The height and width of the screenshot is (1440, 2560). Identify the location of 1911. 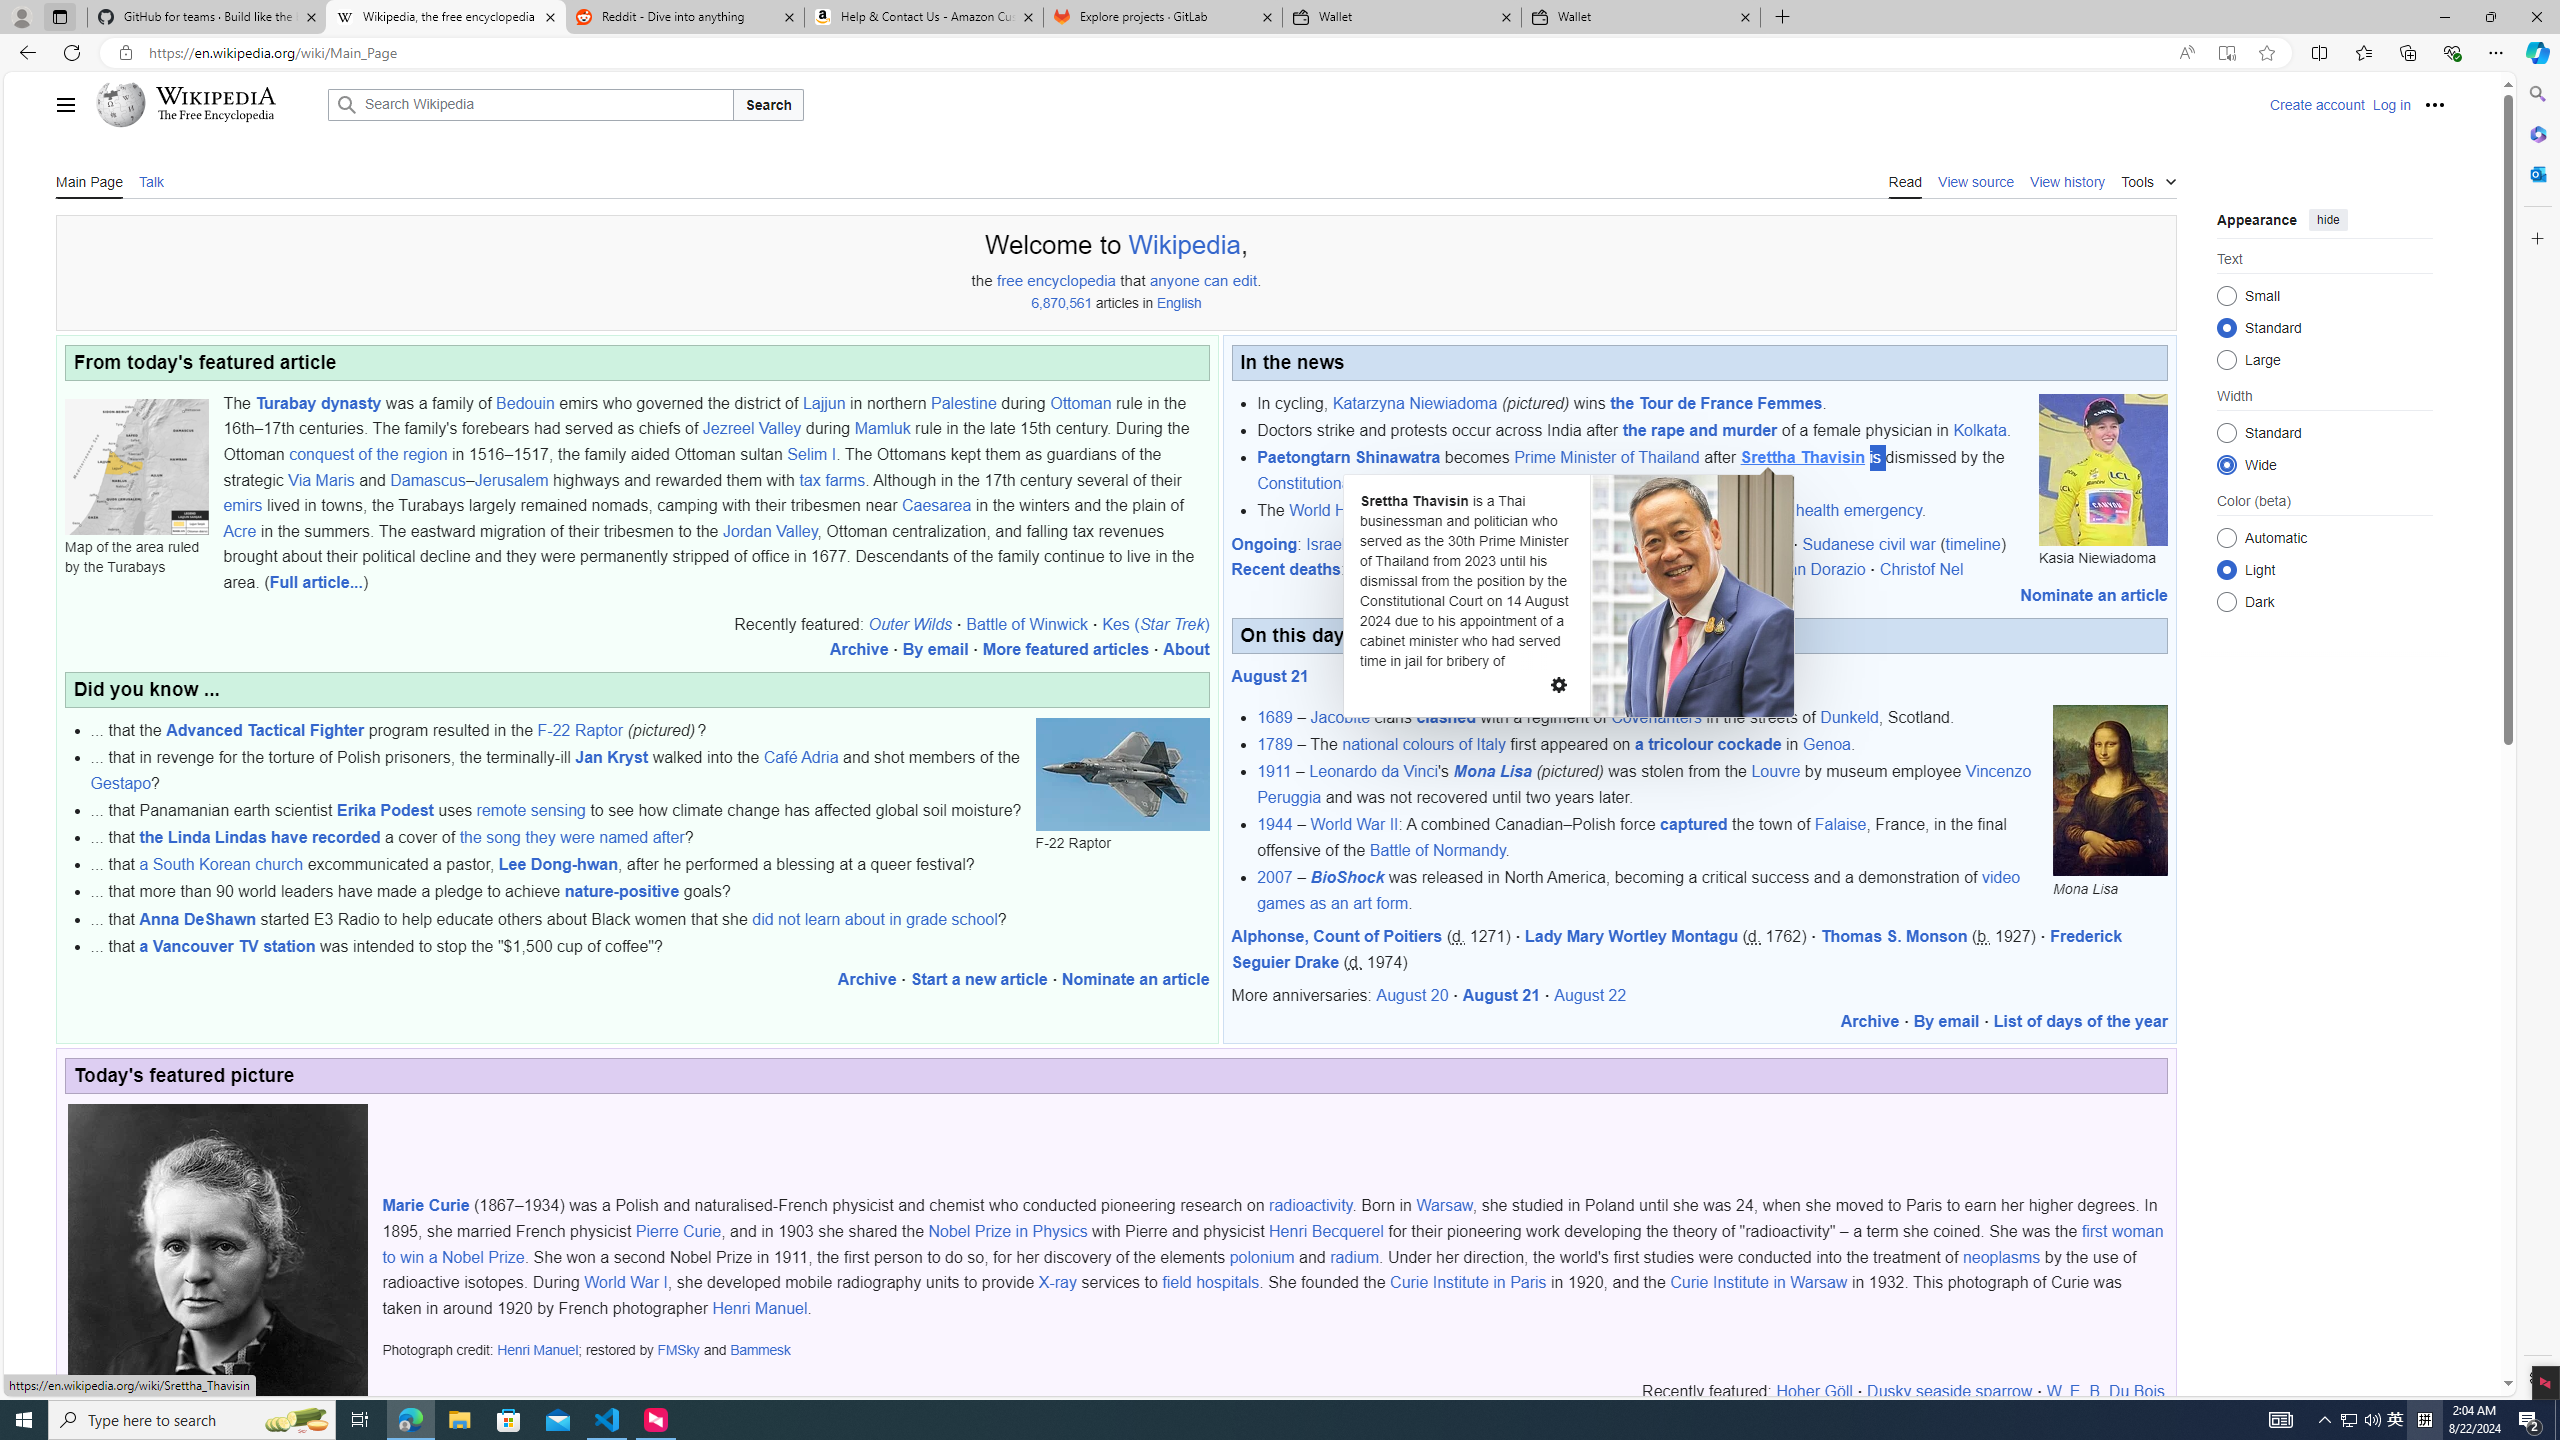
(1274, 772).